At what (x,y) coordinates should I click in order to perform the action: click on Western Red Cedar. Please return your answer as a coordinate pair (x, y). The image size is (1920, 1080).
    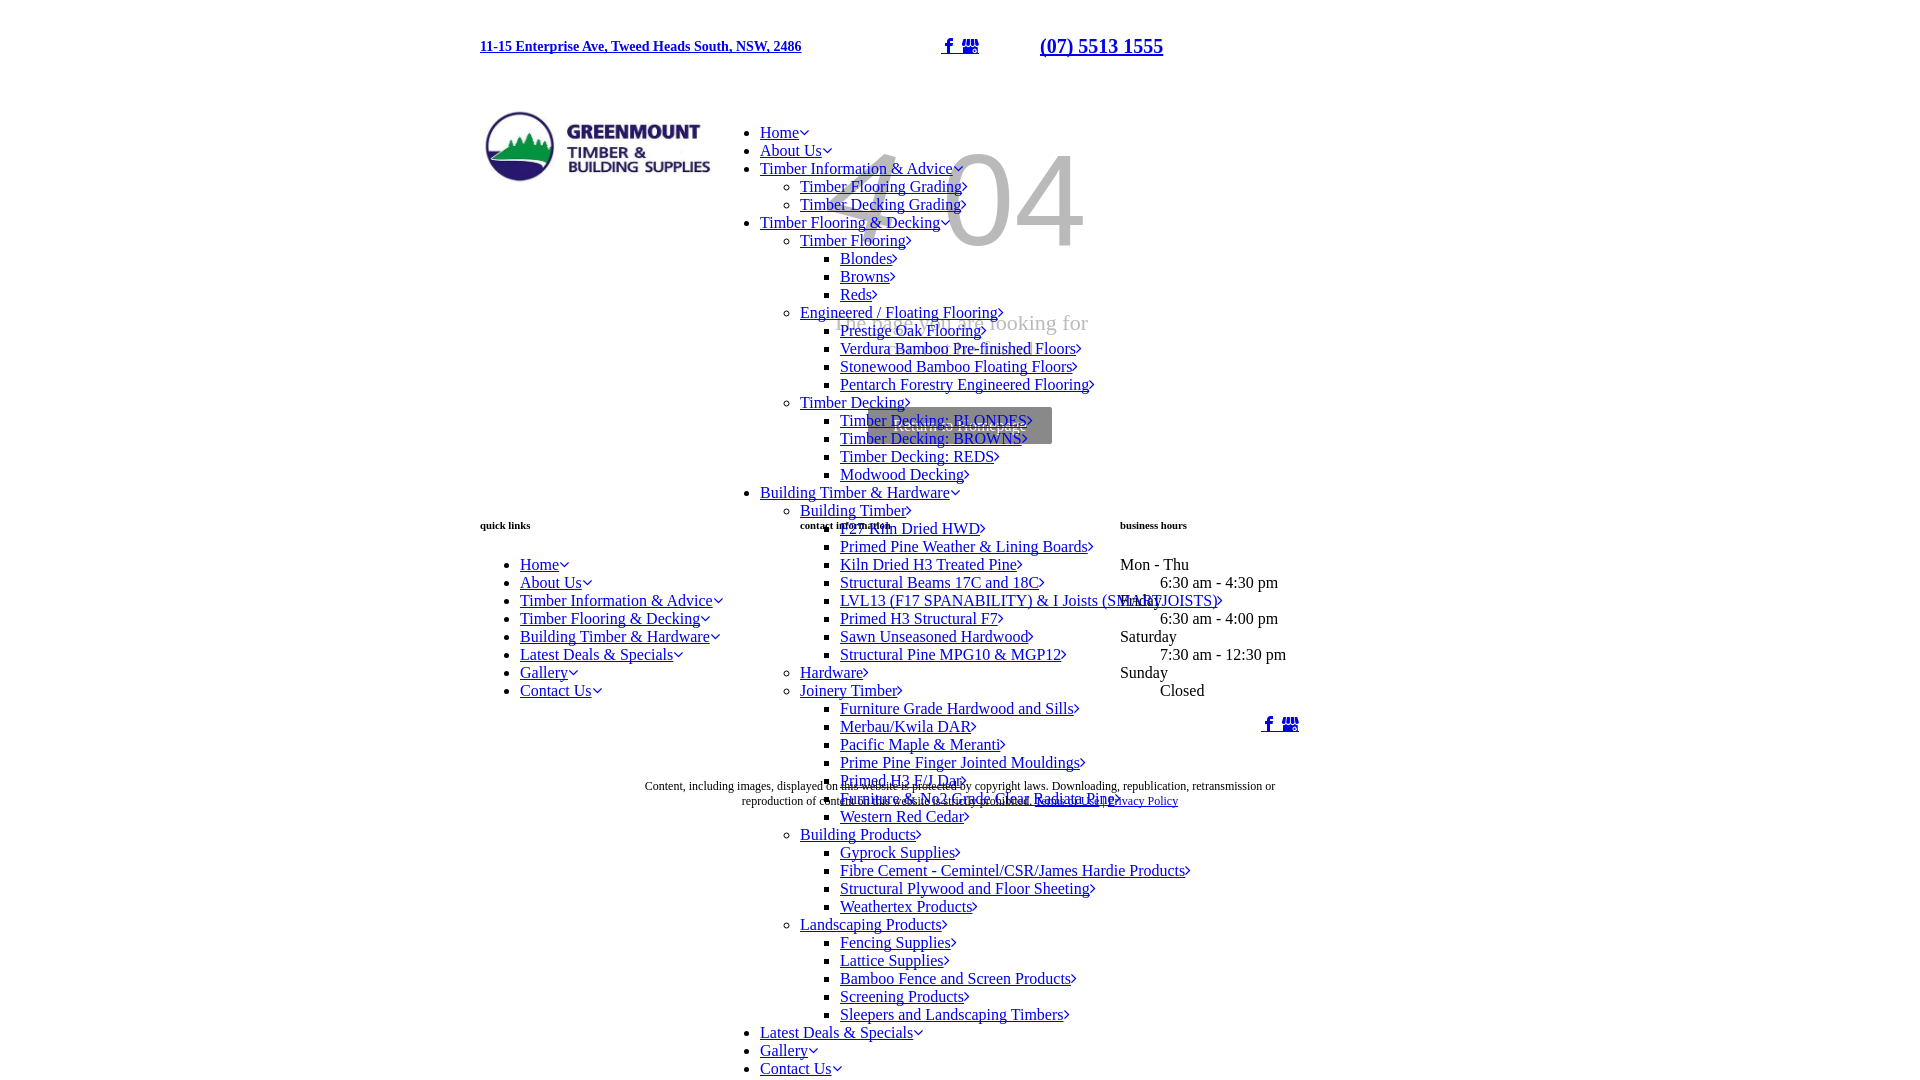
    Looking at the image, I should click on (905, 816).